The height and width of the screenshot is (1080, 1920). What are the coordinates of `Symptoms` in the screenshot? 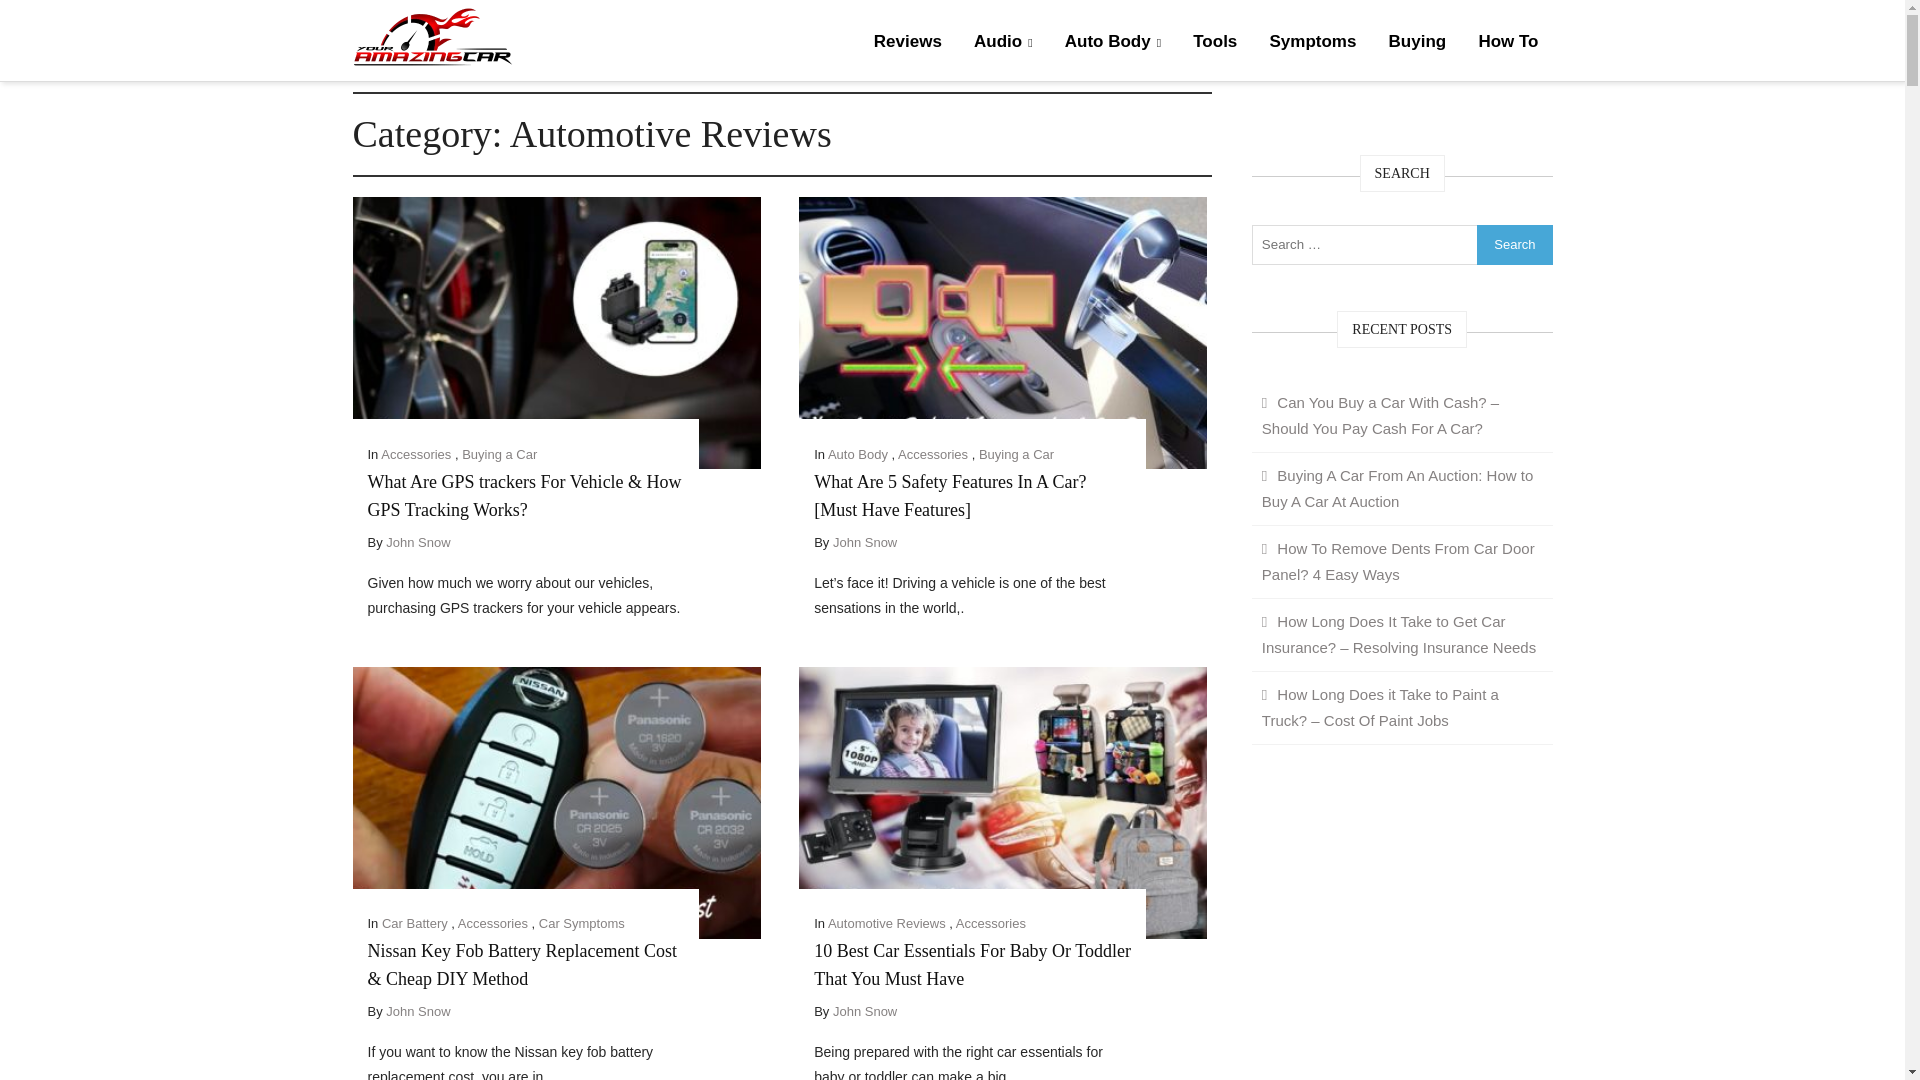 It's located at (1312, 42).